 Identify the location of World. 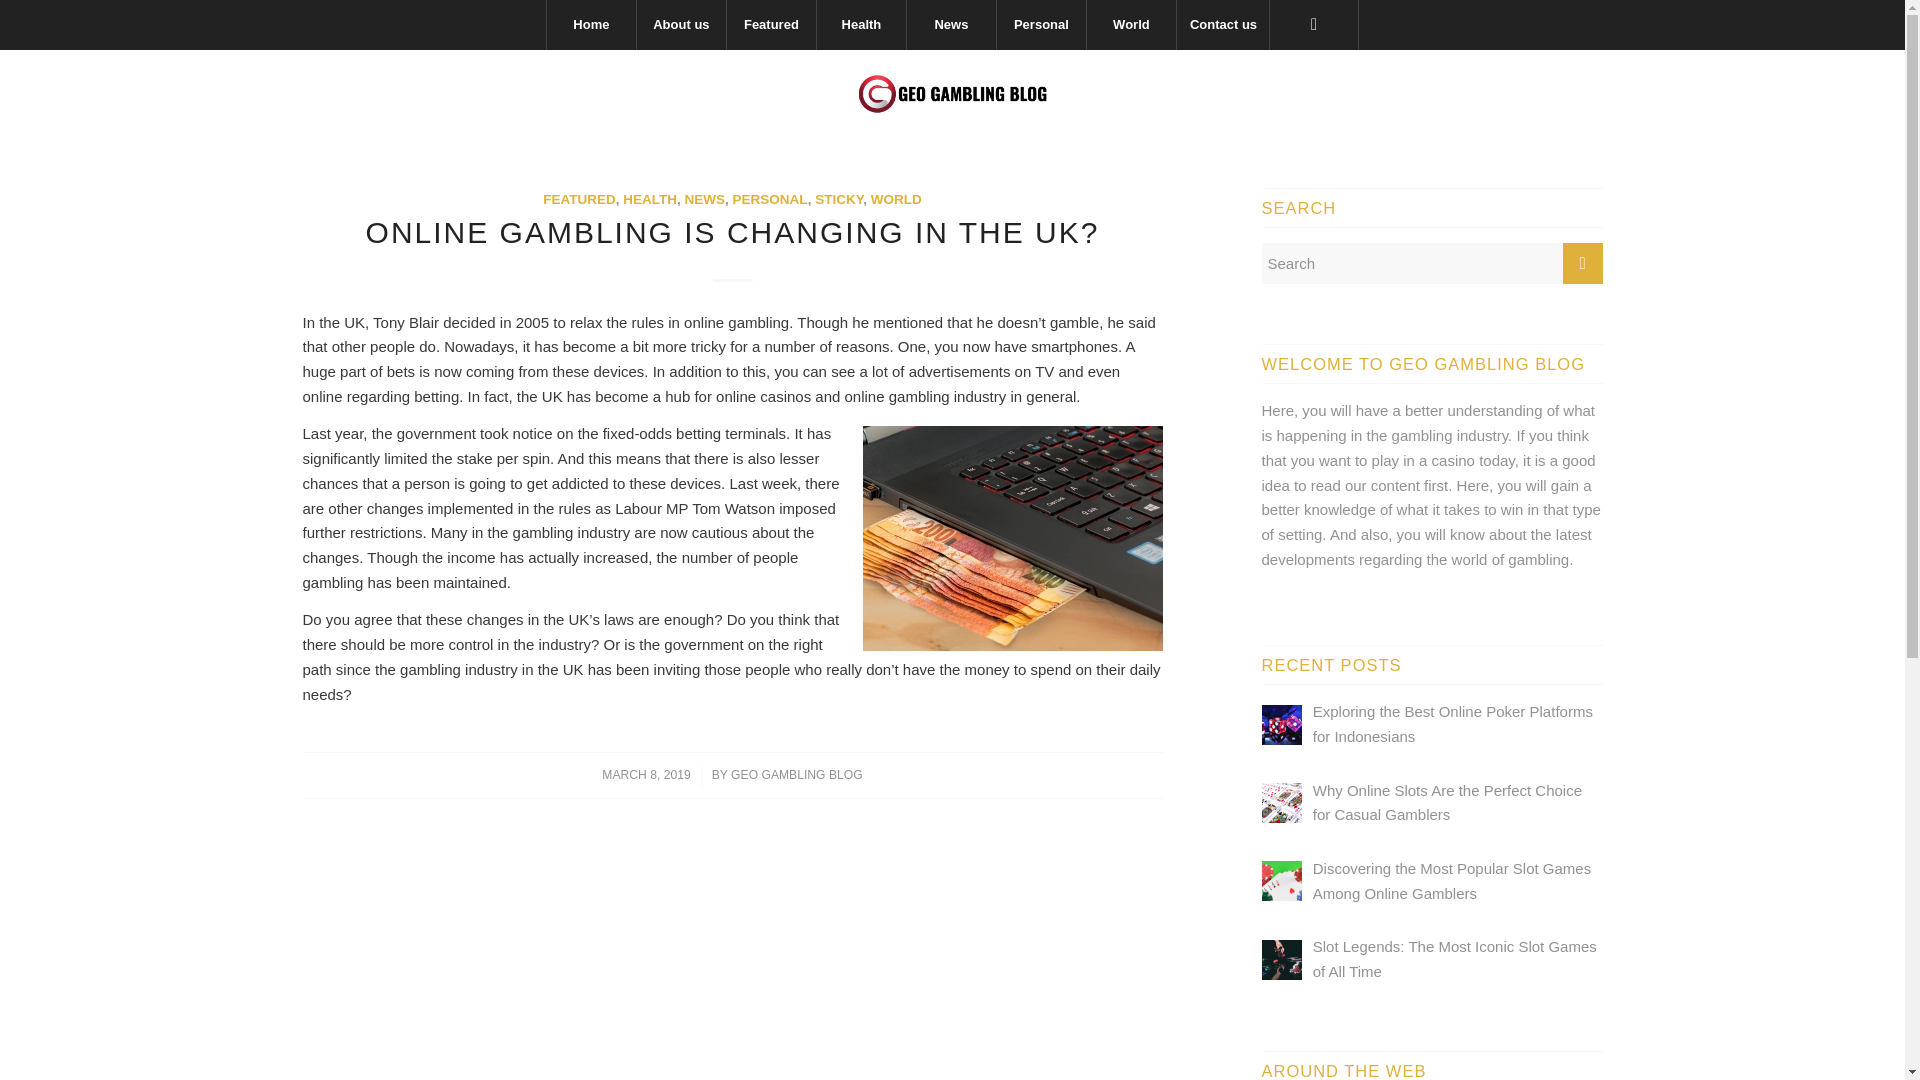
(1130, 24).